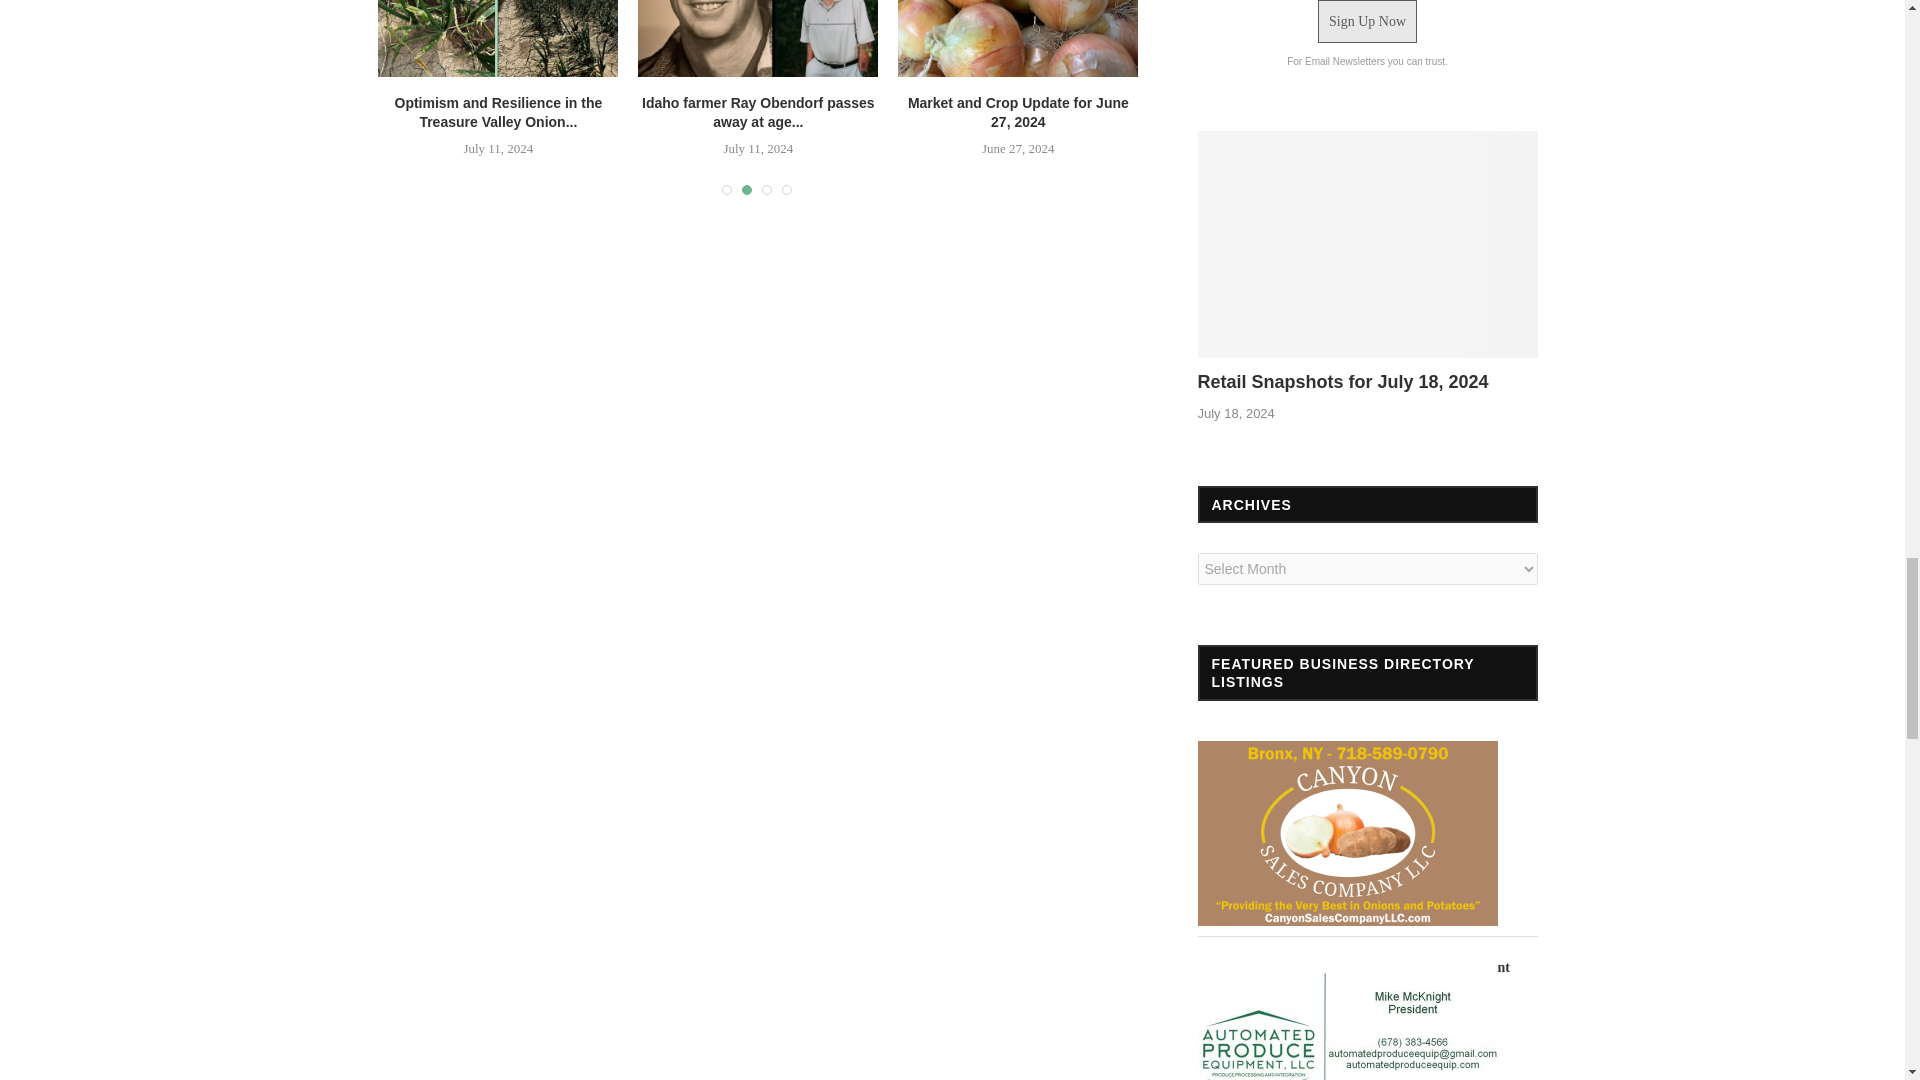 The height and width of the screenshot is (1080, 1920). Describe the element at coordinates (498, 38) in the screenshot. I see `Optimism and Resilience in the Treasure Valley Onion Crop` at that location.